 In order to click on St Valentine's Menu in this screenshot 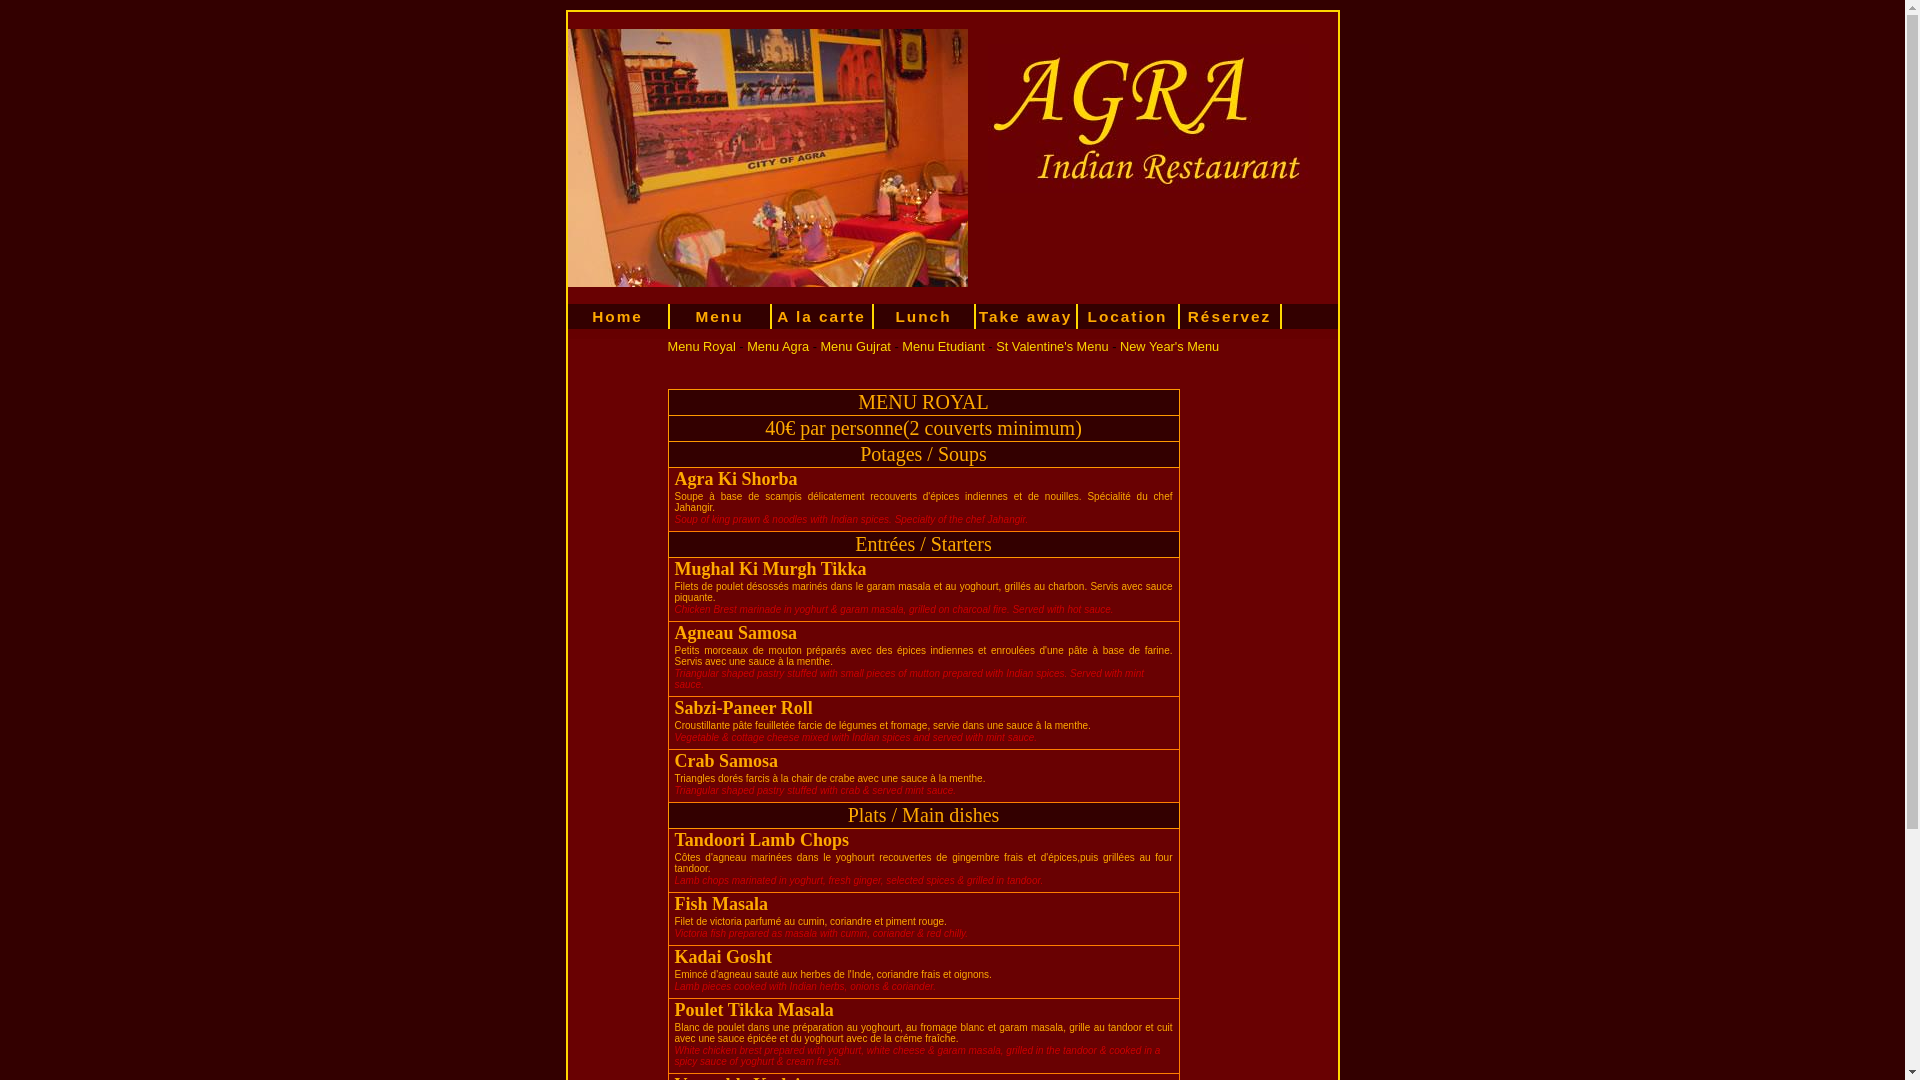, I will do `click(1052, 346)`.